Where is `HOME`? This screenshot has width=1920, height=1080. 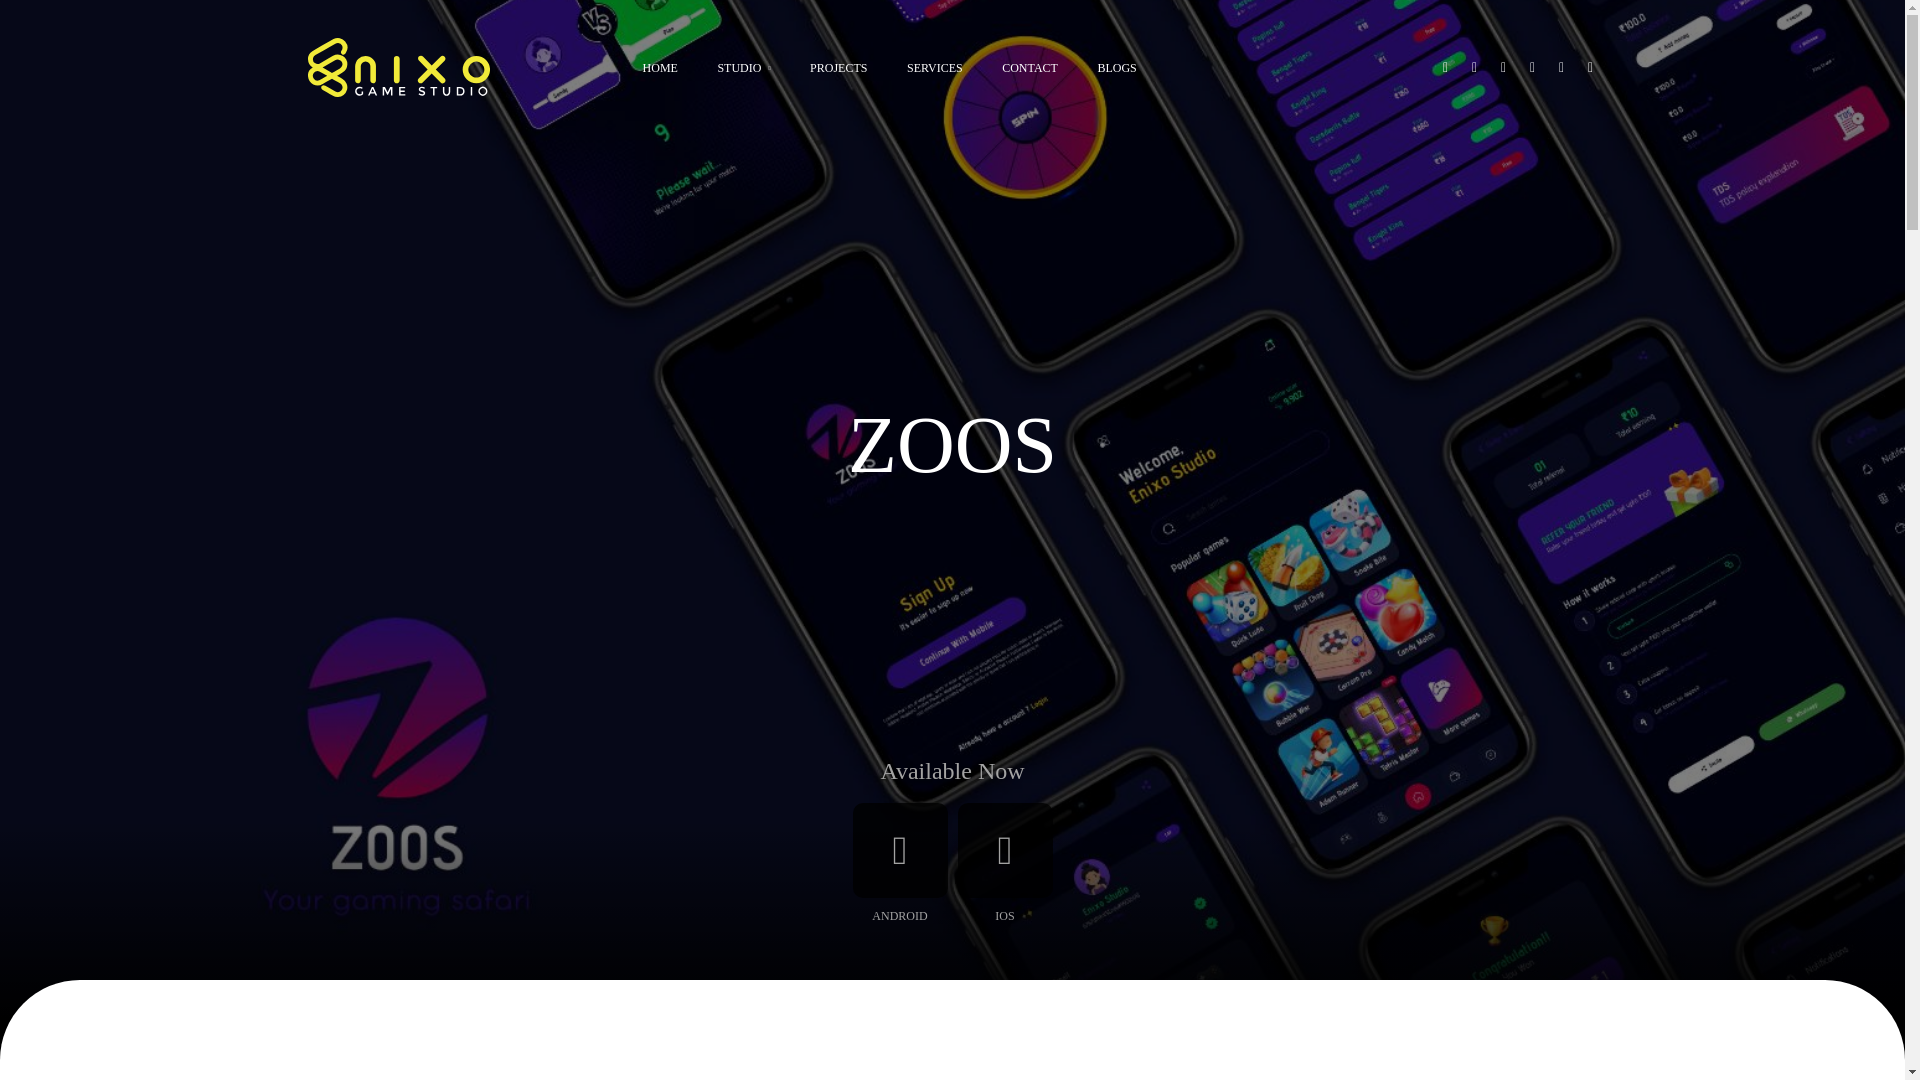 HOME is located at coordinates (660, 68).